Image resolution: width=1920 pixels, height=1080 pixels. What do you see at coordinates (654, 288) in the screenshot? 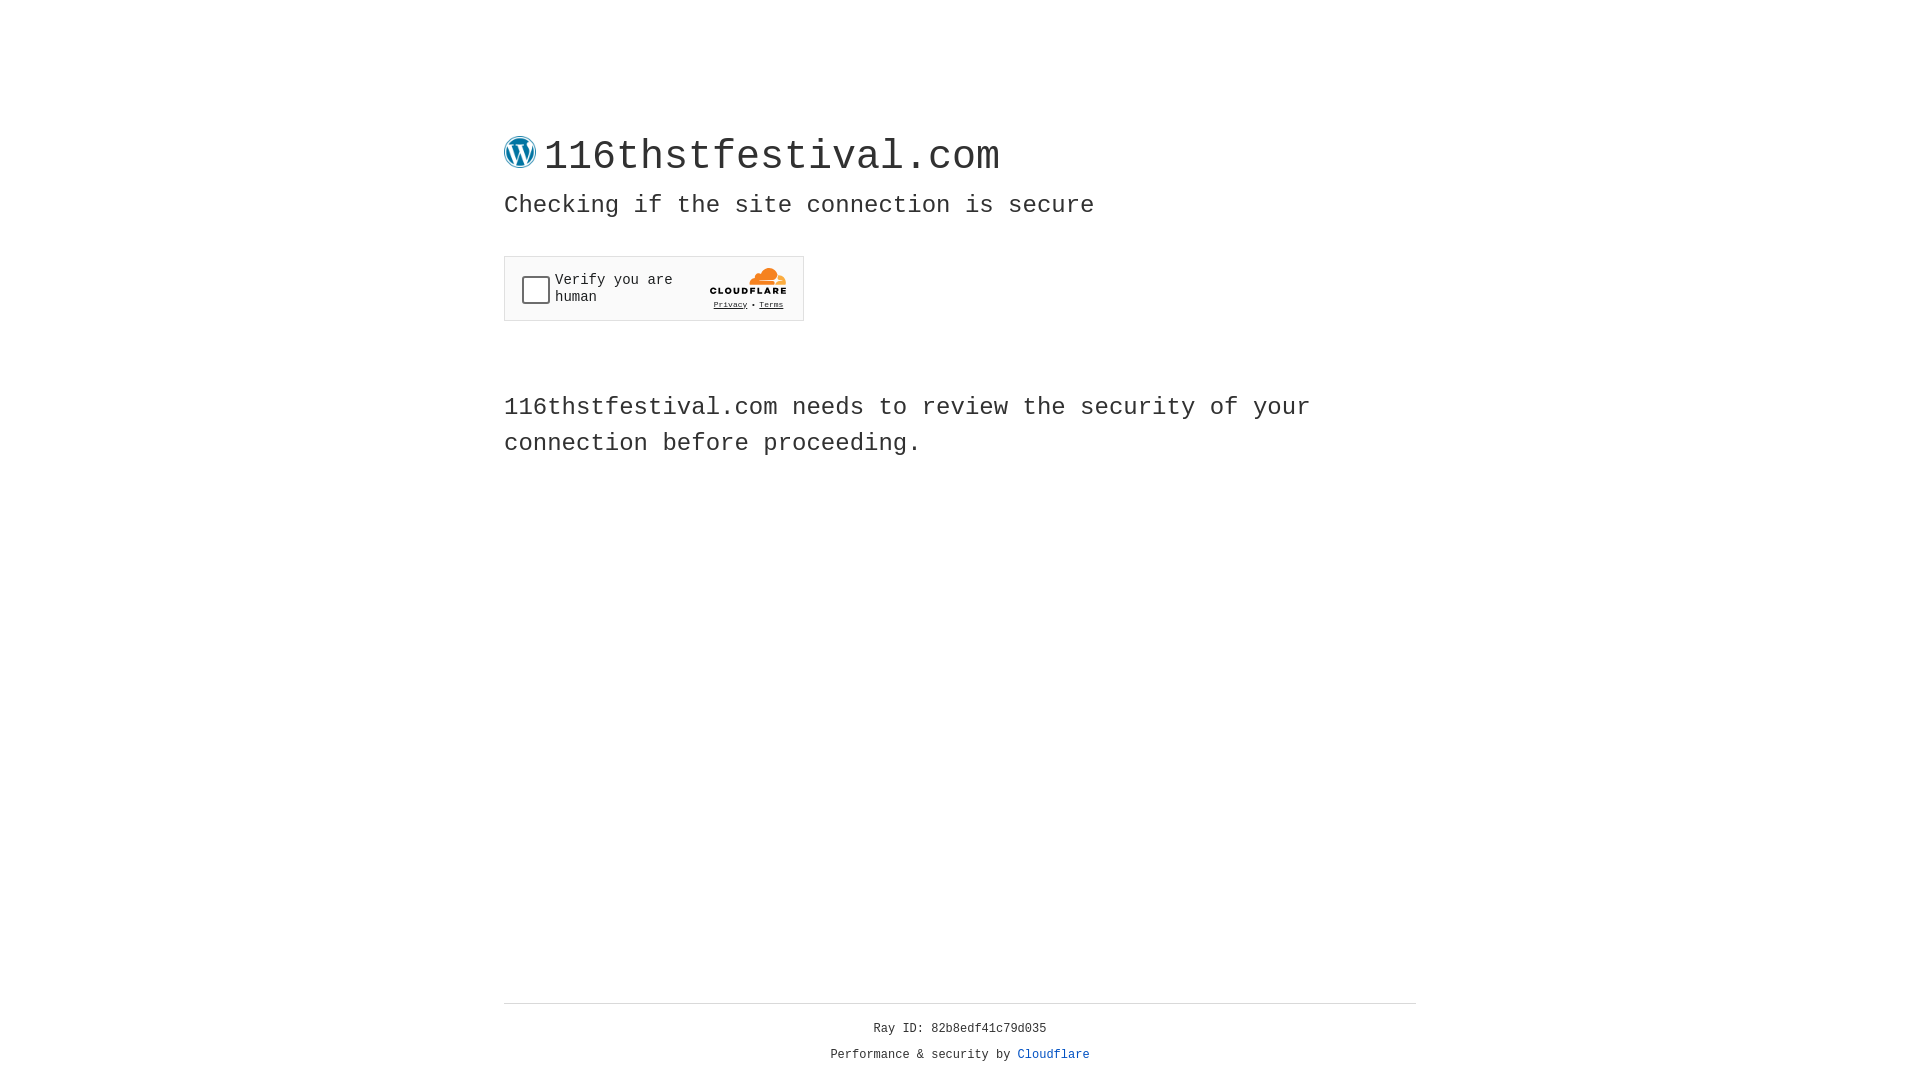
I see `Widget containing a Cloudflare security challenge` at bounding box center [654, 288].